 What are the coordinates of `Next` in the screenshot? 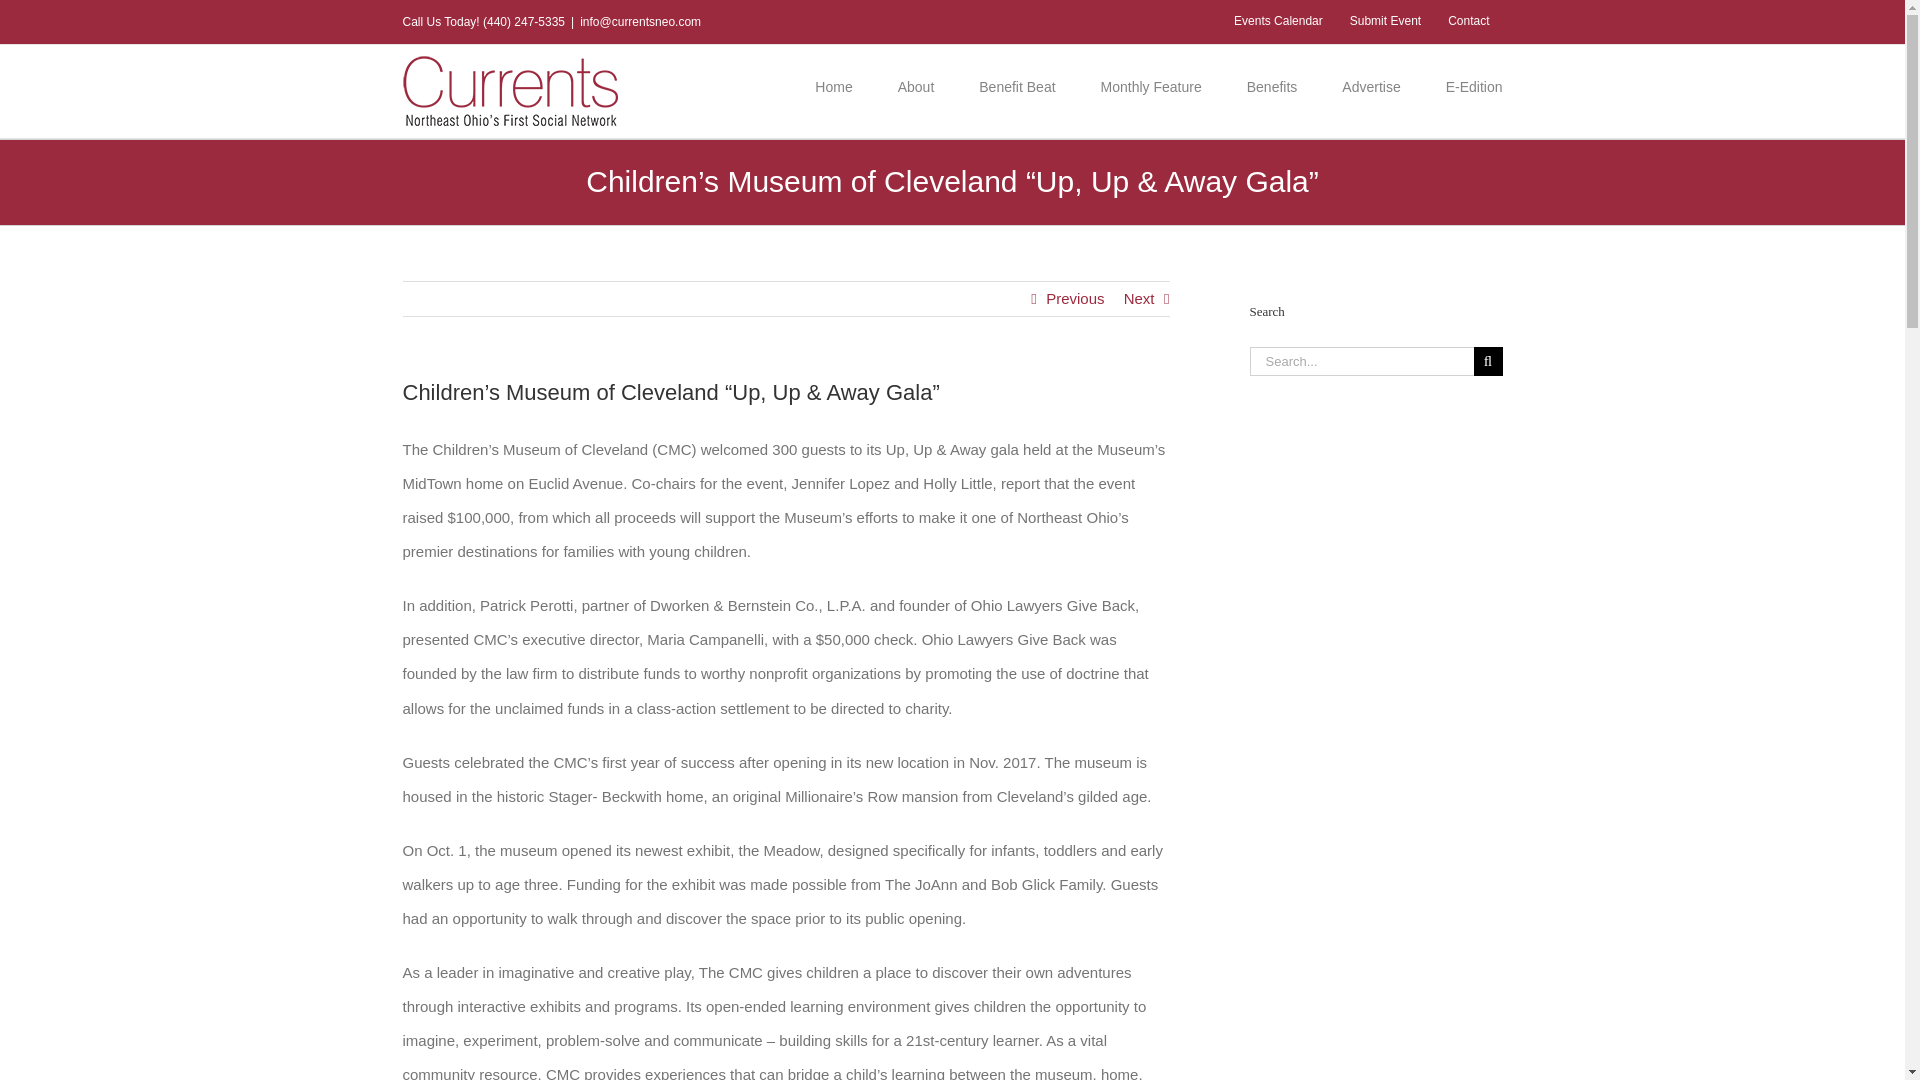 It's located at (1139, 298).